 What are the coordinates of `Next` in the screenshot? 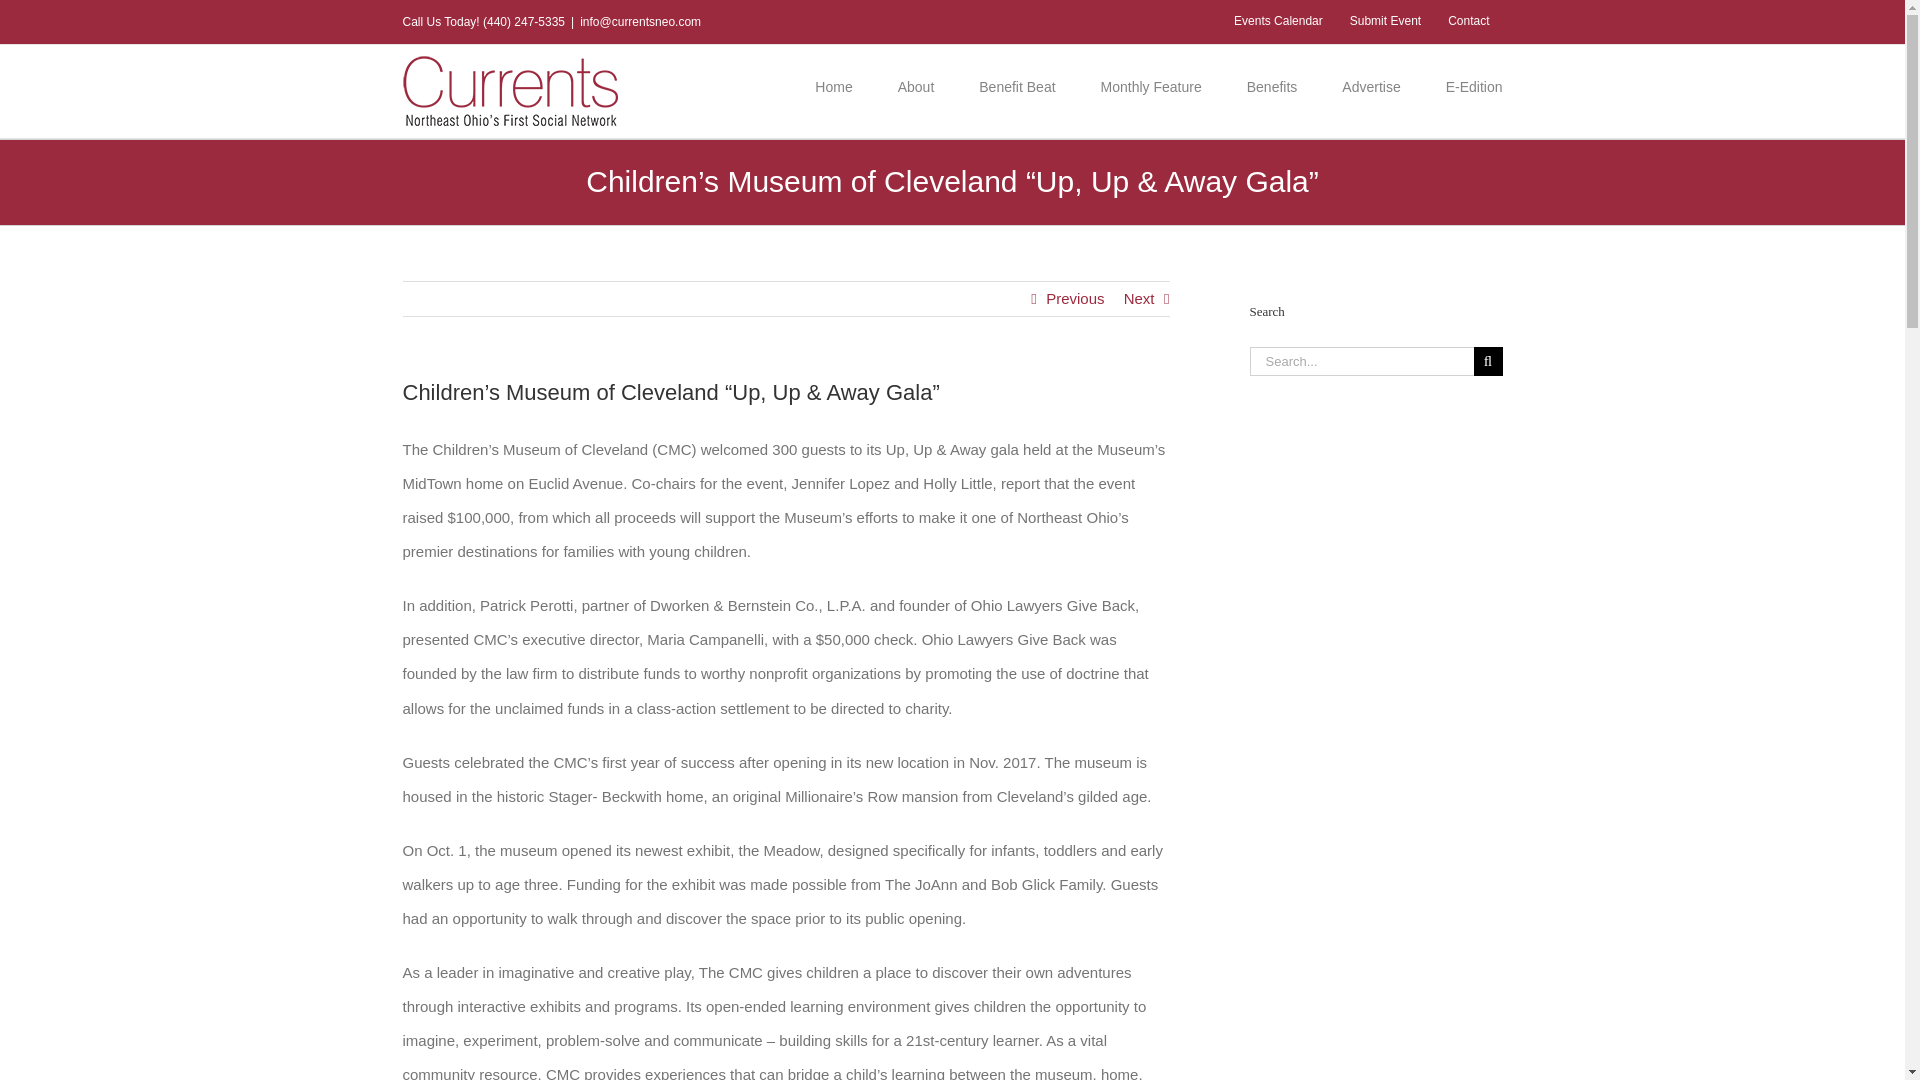 It's located at (1139, 298).